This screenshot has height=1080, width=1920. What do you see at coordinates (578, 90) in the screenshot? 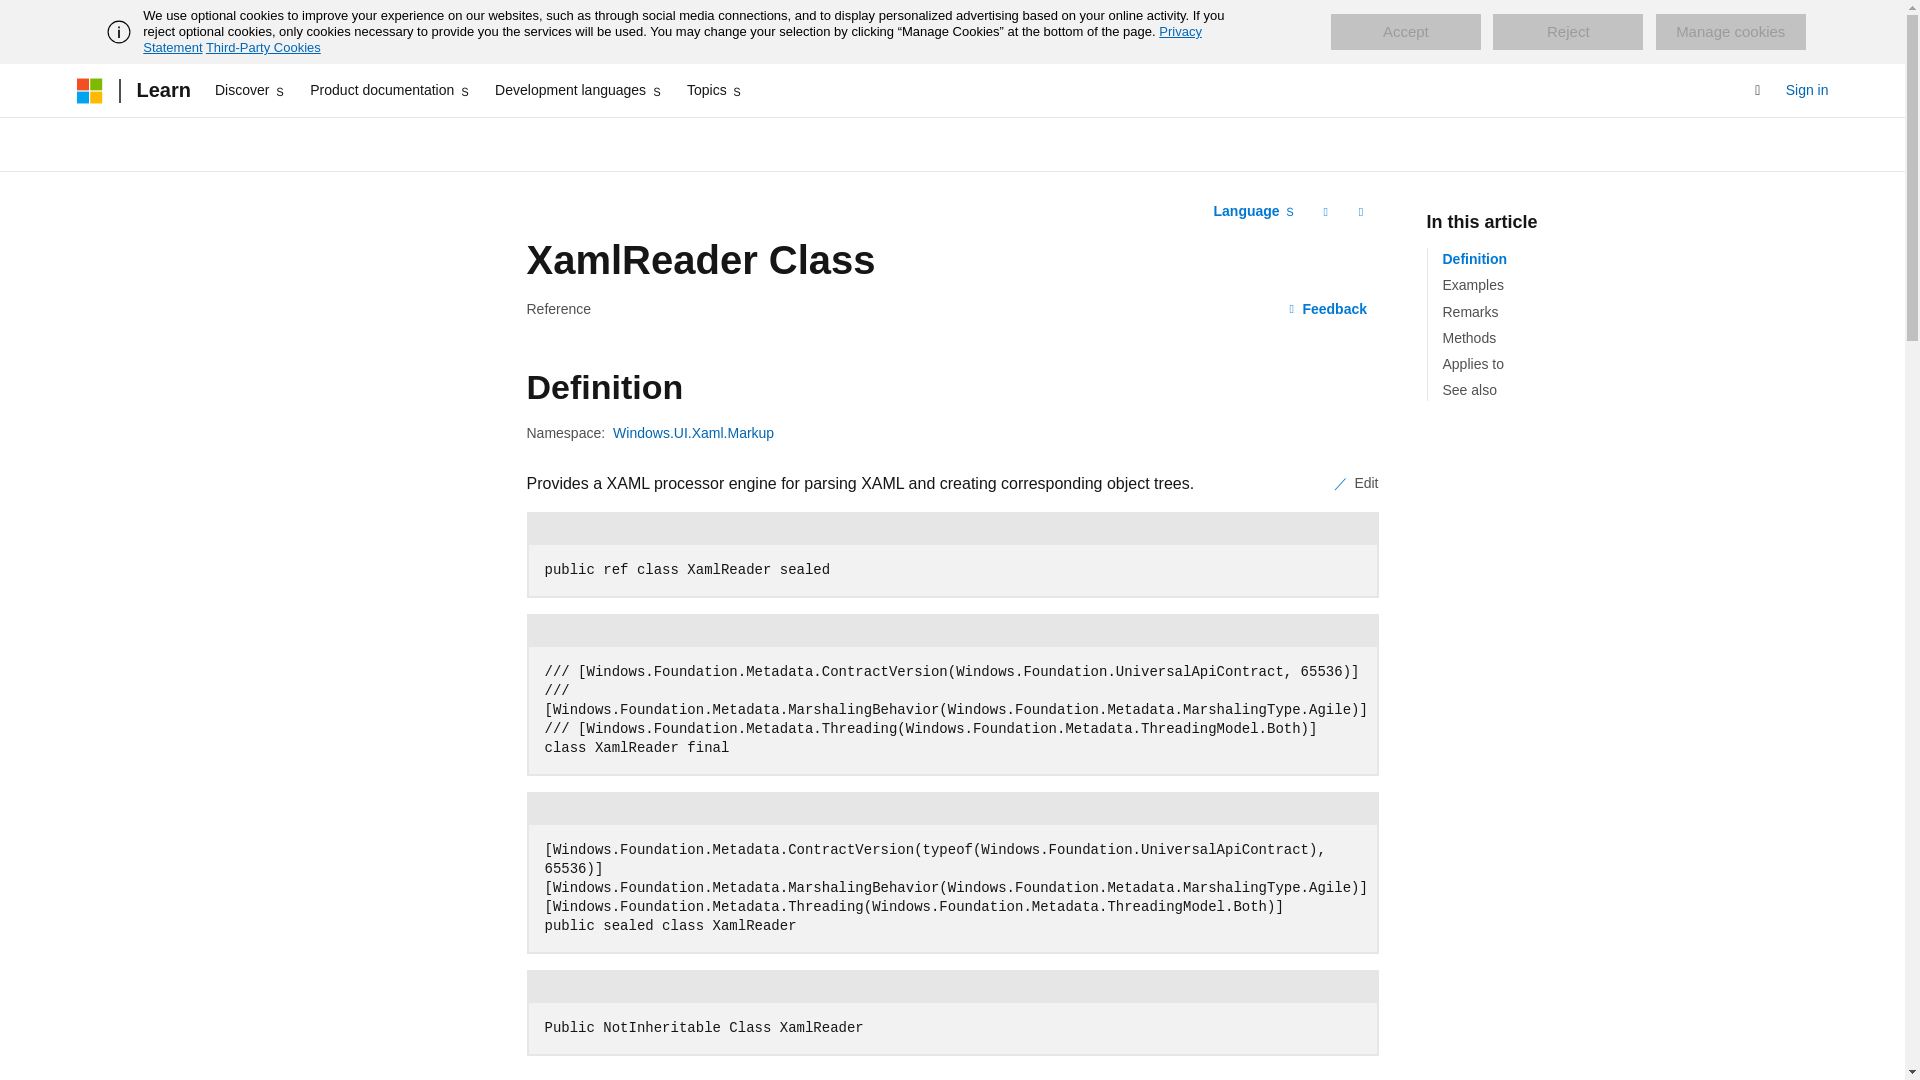
I see `Development languages` at bounding box center [578, 90].